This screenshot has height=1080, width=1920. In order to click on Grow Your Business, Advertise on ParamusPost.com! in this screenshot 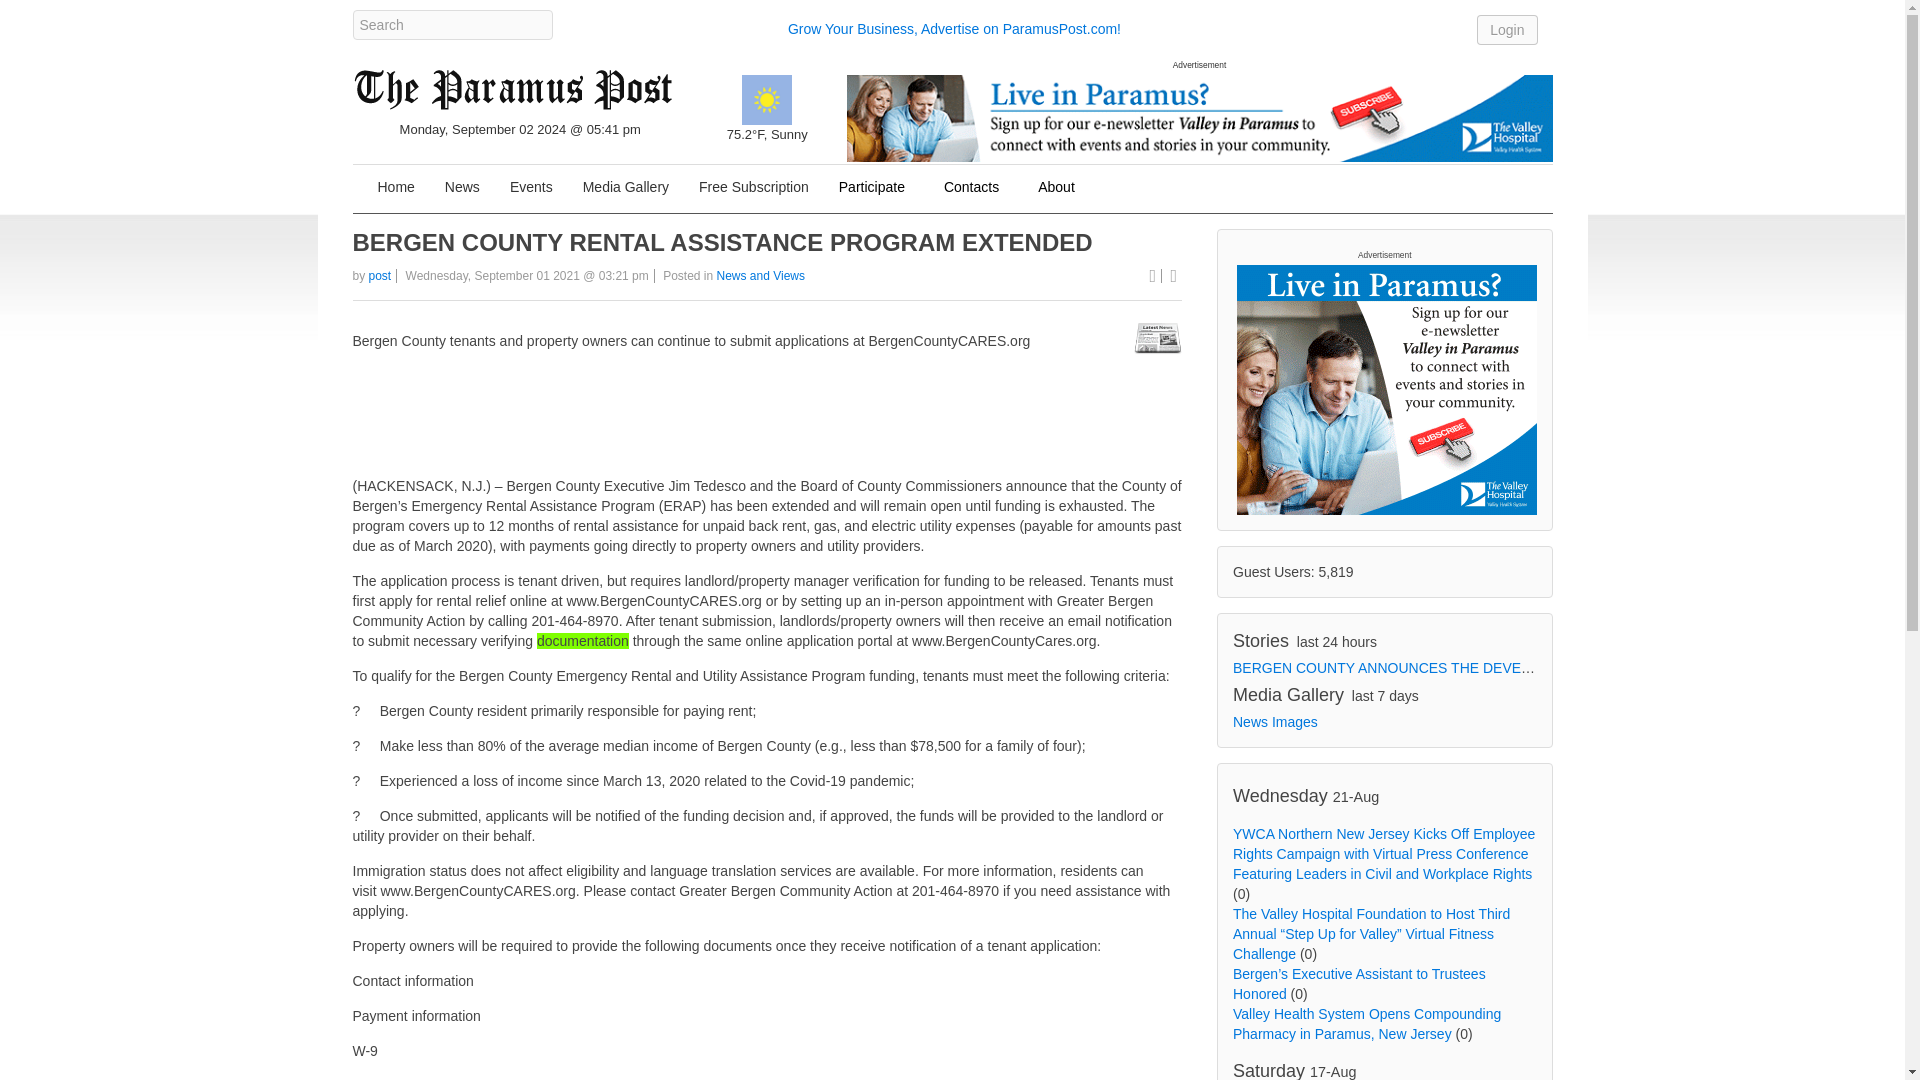, I will do `click(954, 28)`.